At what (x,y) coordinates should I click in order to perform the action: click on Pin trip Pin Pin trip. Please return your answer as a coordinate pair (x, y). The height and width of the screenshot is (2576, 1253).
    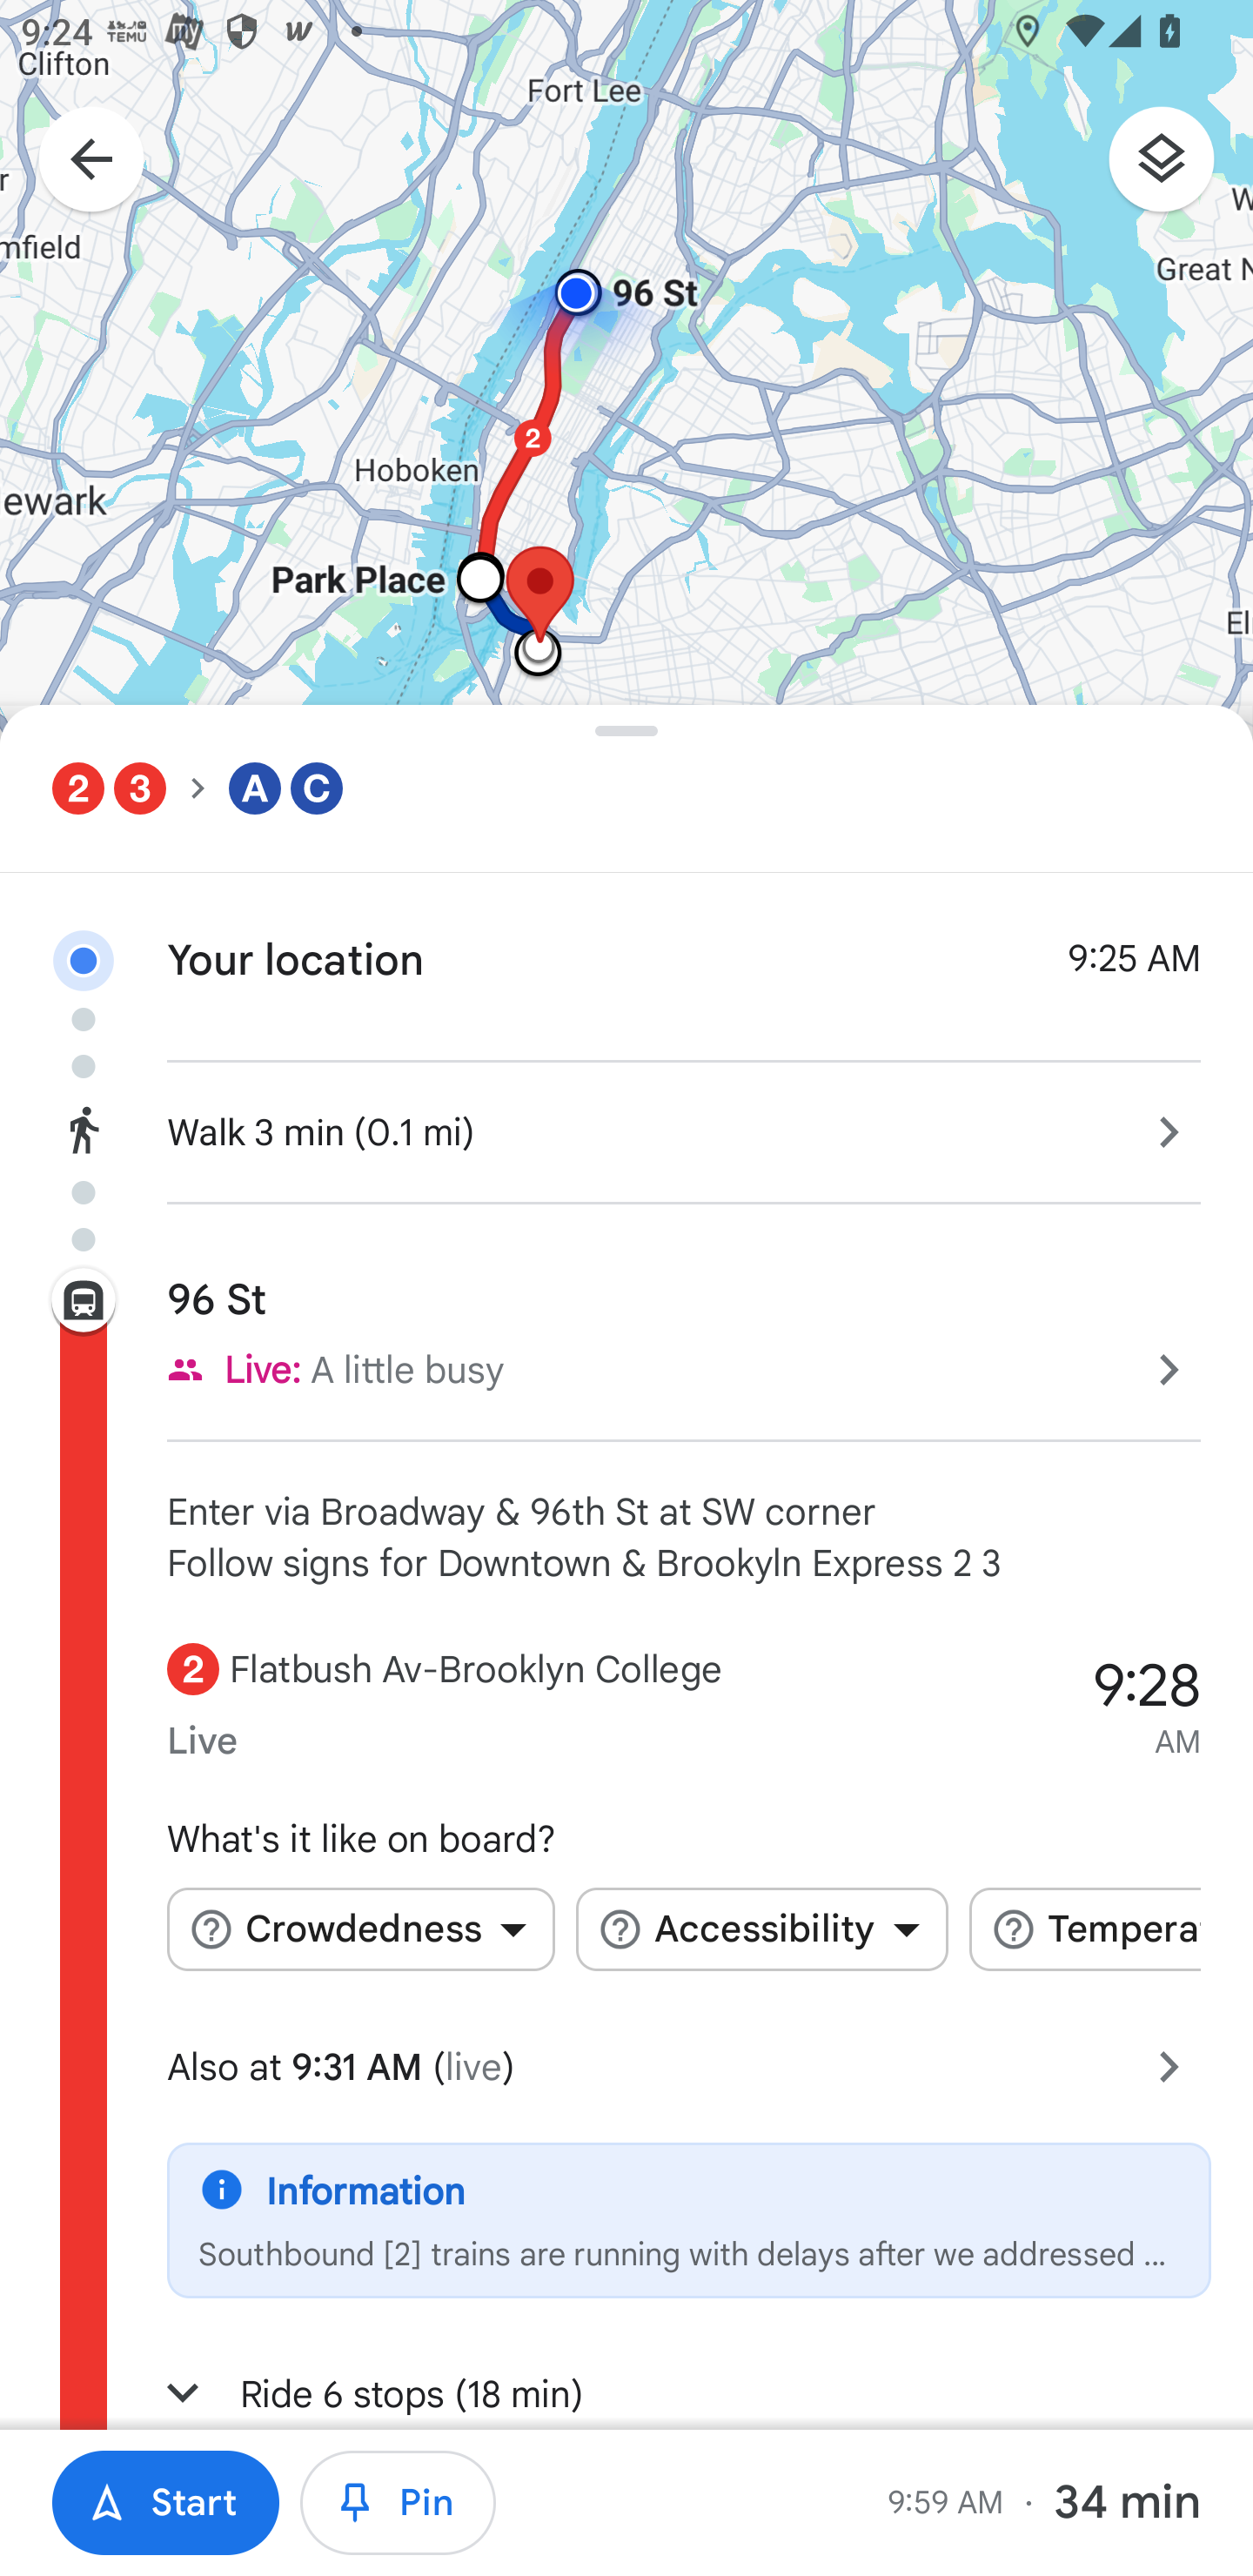
    Looking at the image, I should click on (399, 2503).